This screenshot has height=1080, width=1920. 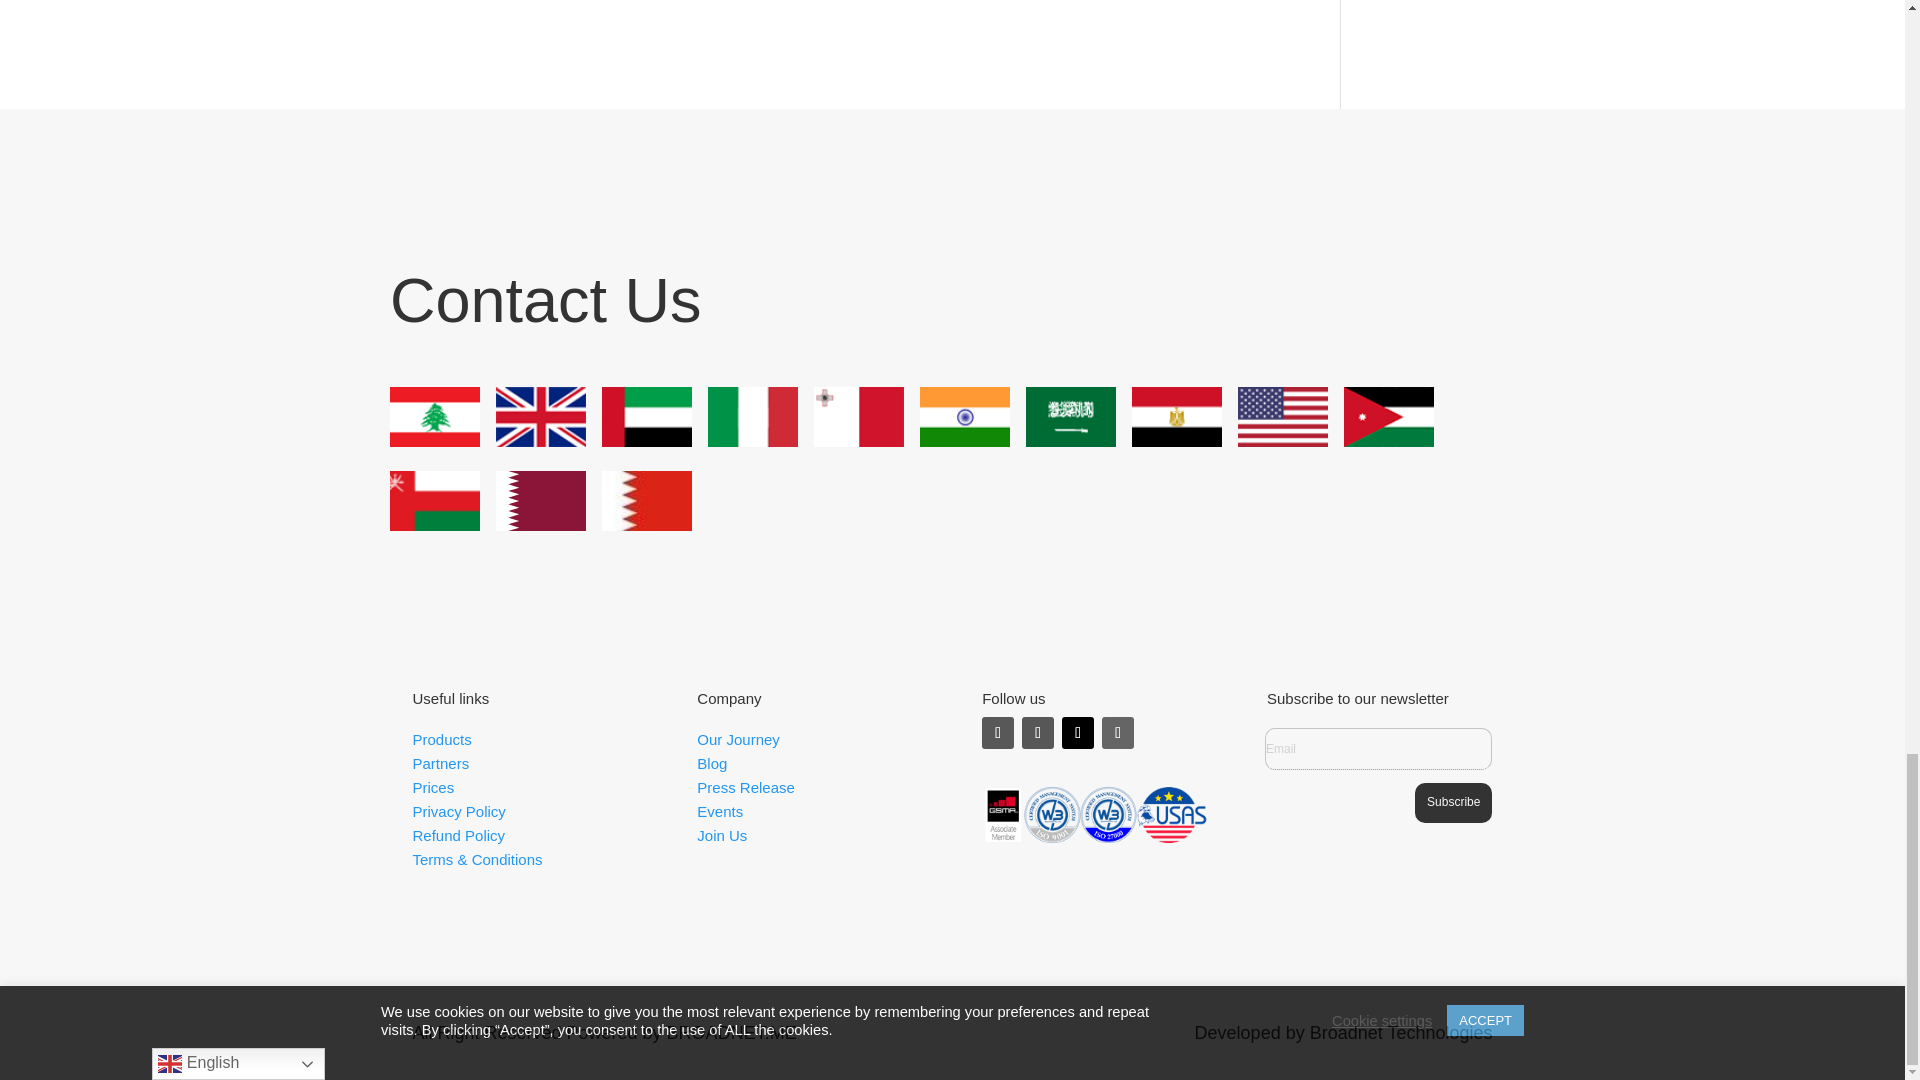 I want to click on Follow on LinkedIn, so click(x=1118, y=733).